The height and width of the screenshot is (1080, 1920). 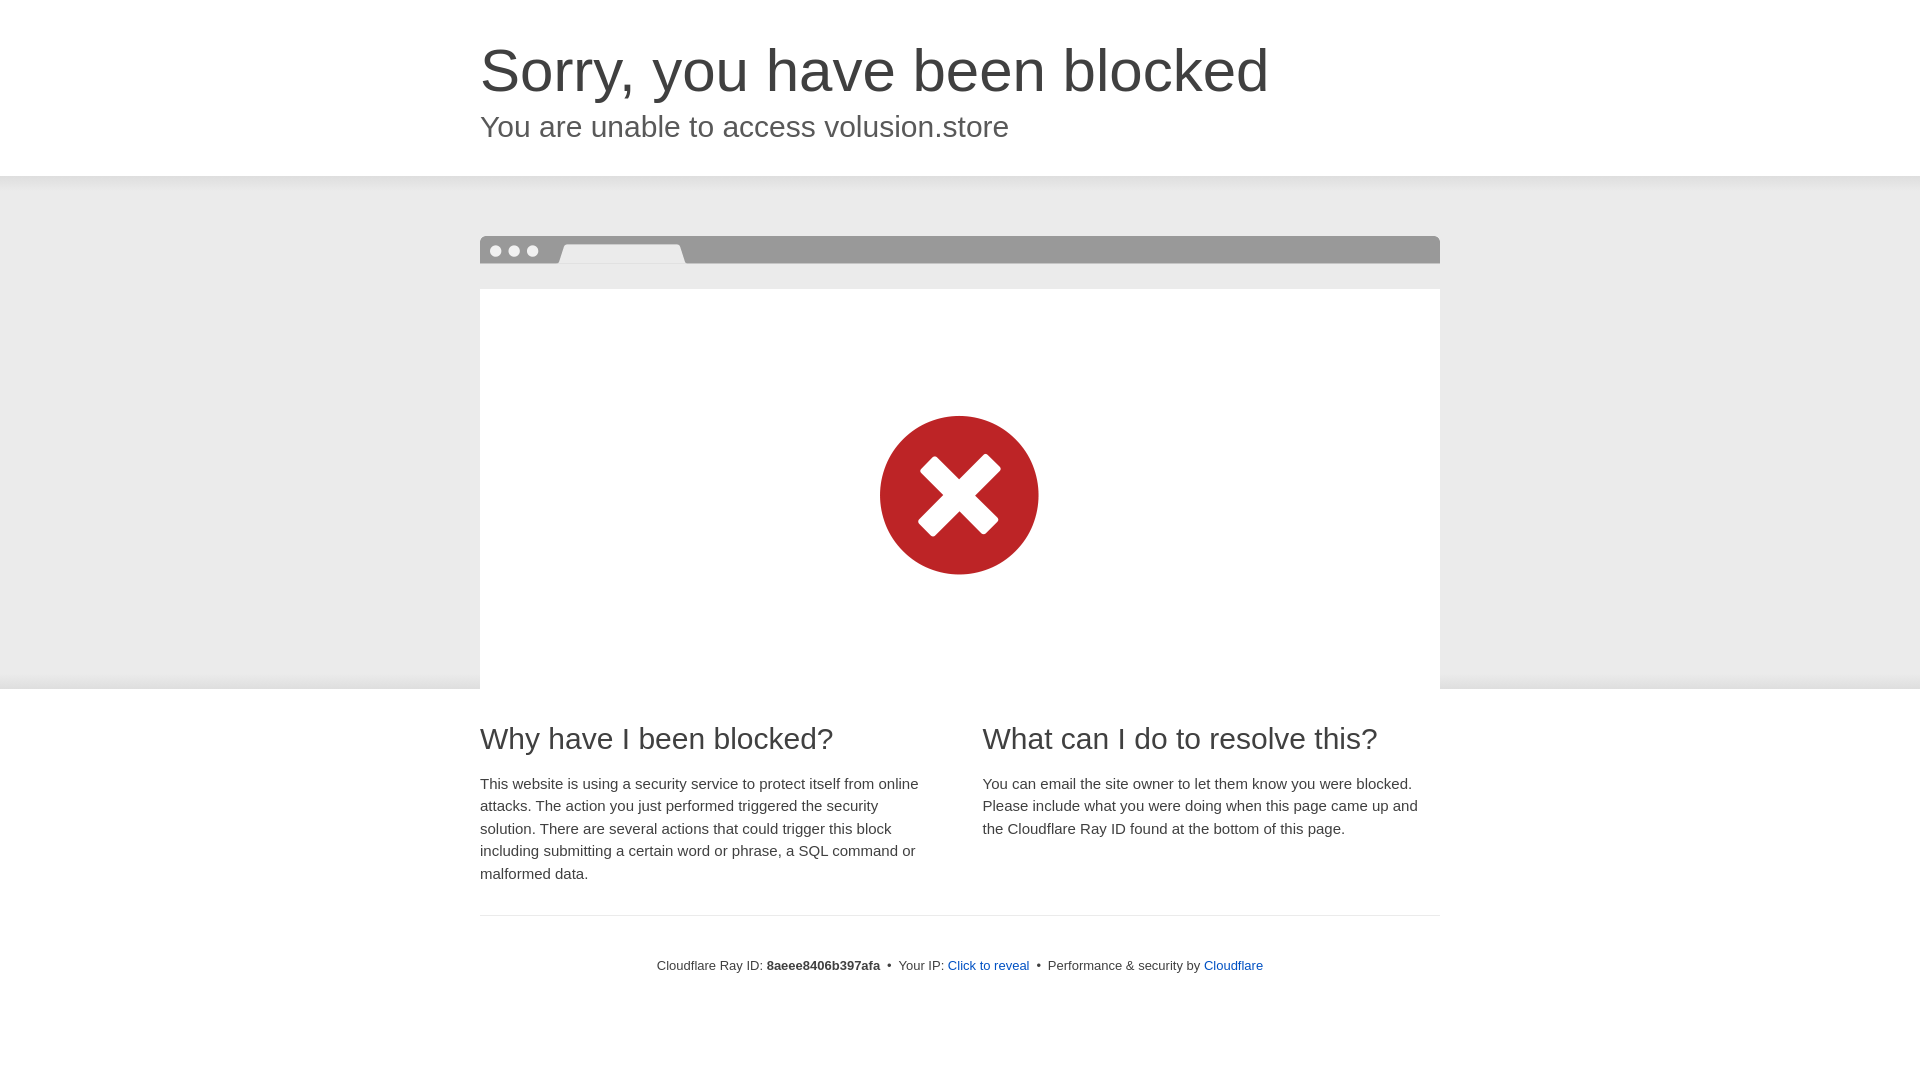 I want to click on Click to reveal, so click(x=988, y=966).